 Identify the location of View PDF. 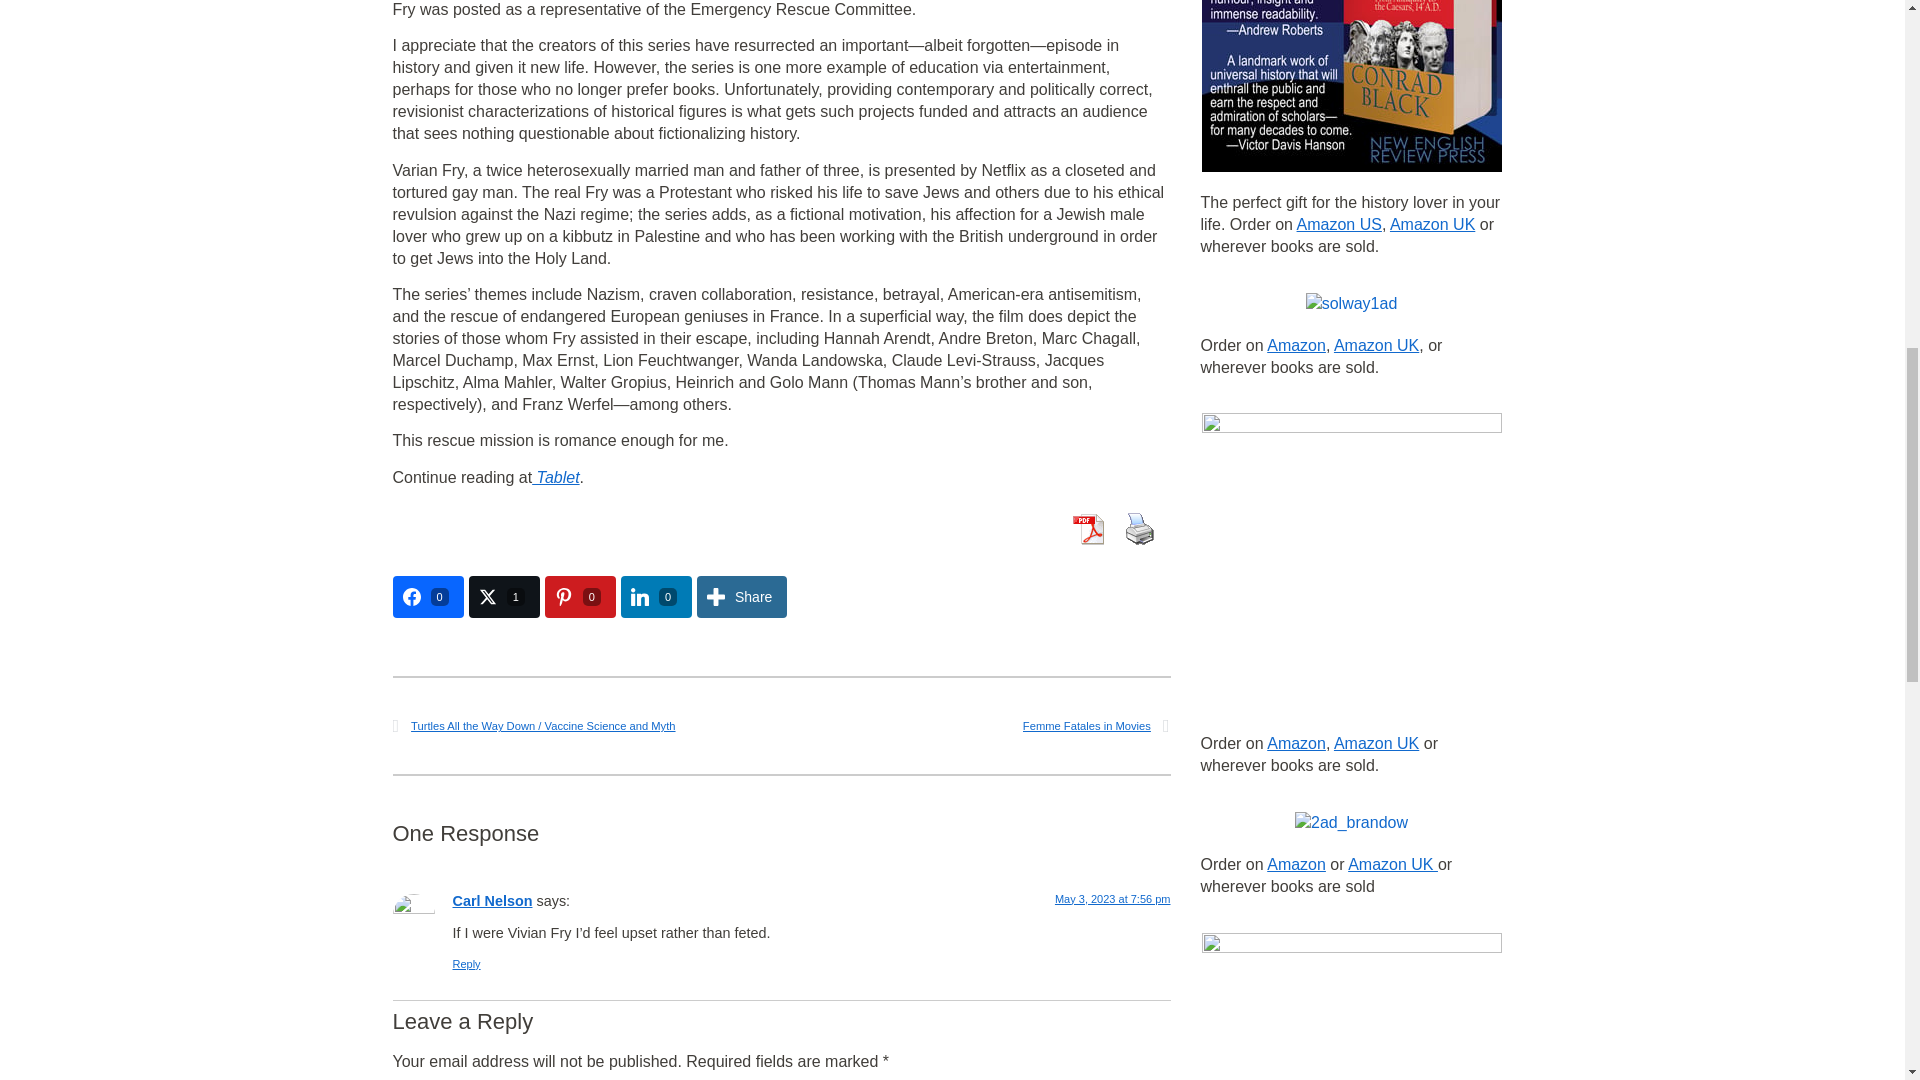
(1086, 528).